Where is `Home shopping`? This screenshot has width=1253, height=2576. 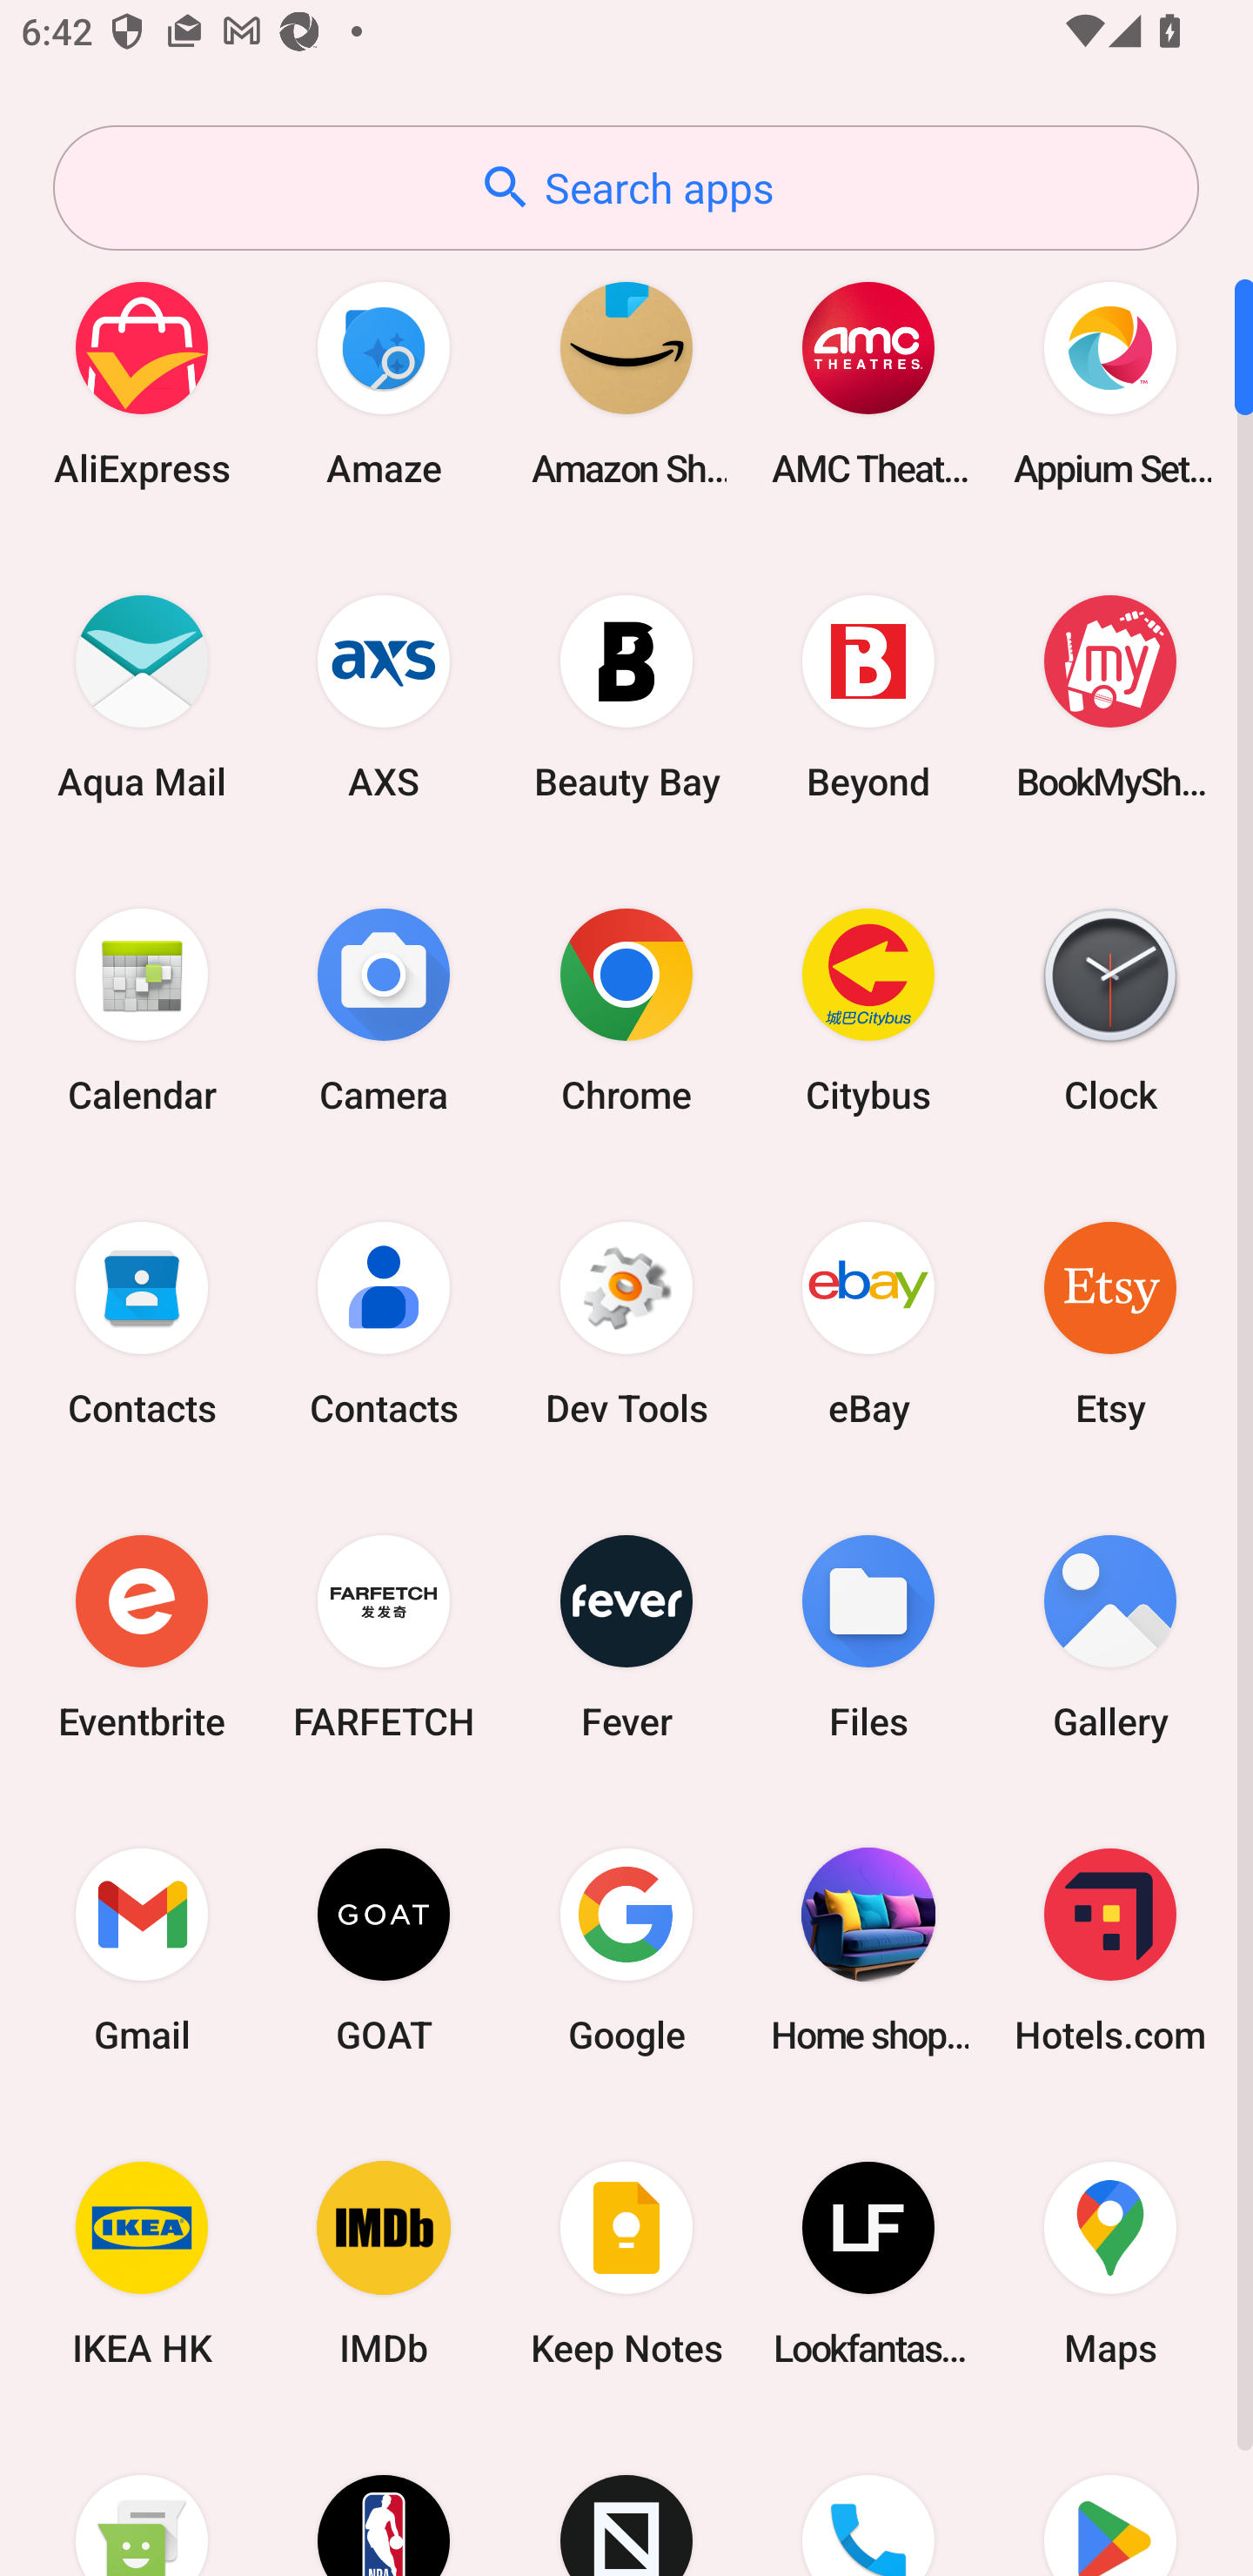
Home shopping is located at coordinates (868, 1949).